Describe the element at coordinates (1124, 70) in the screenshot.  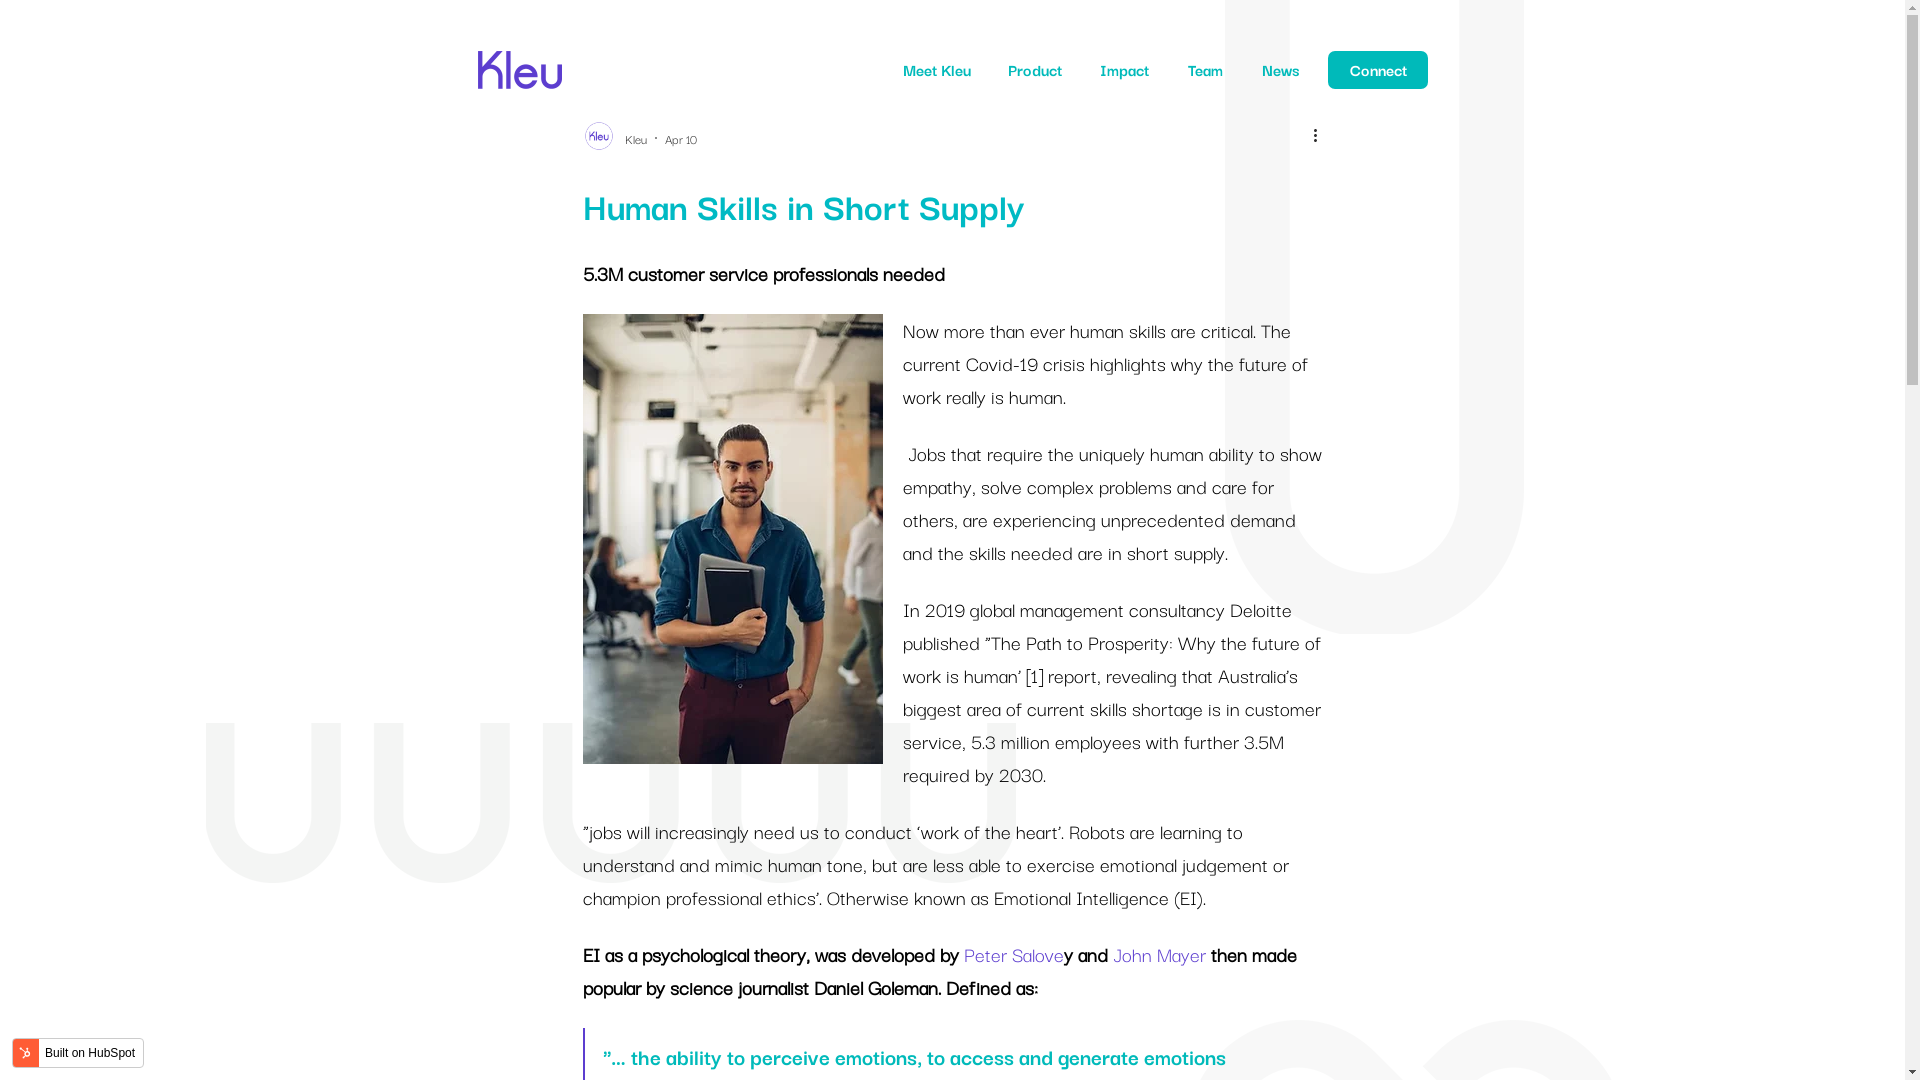
I see `Impact` at that location.